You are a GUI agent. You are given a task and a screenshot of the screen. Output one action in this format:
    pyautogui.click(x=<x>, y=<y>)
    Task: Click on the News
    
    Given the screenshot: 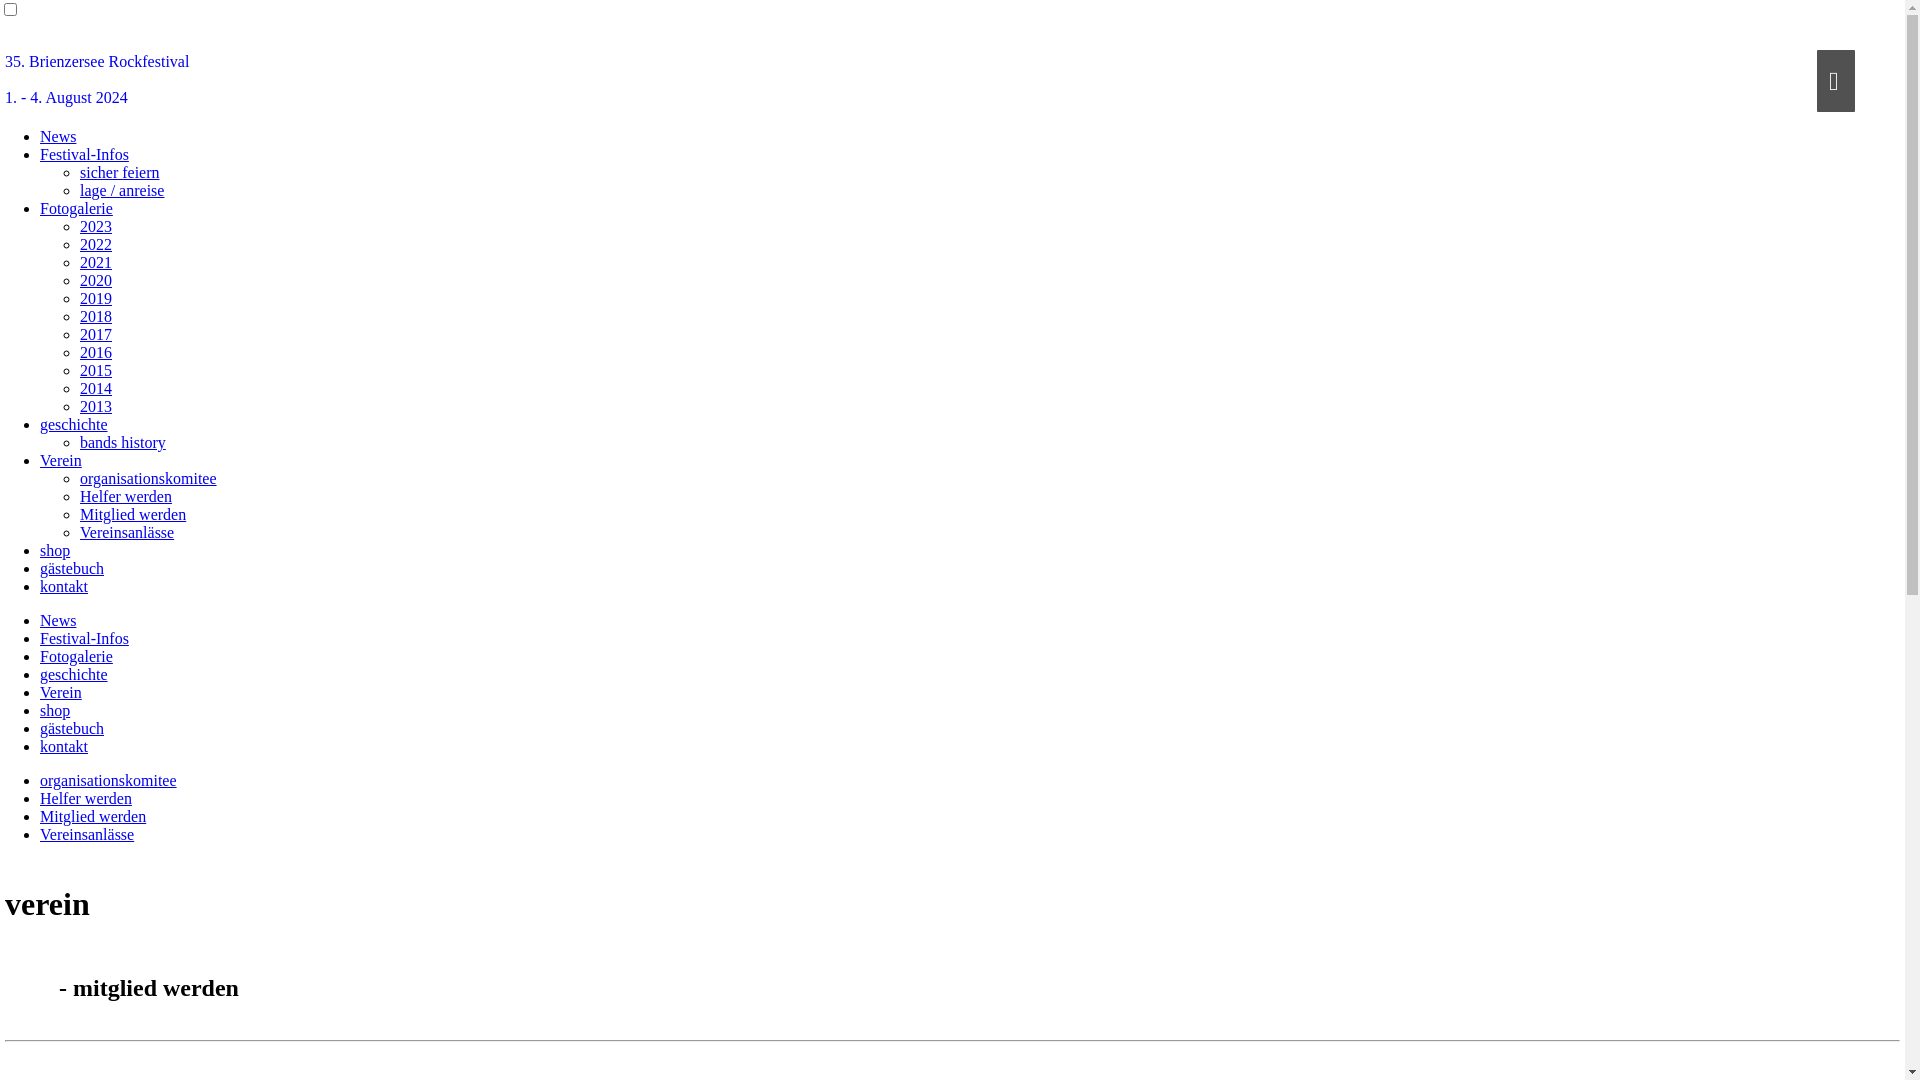 What is the action you would take?
    pyautogui.click(x=58, y=136)
    